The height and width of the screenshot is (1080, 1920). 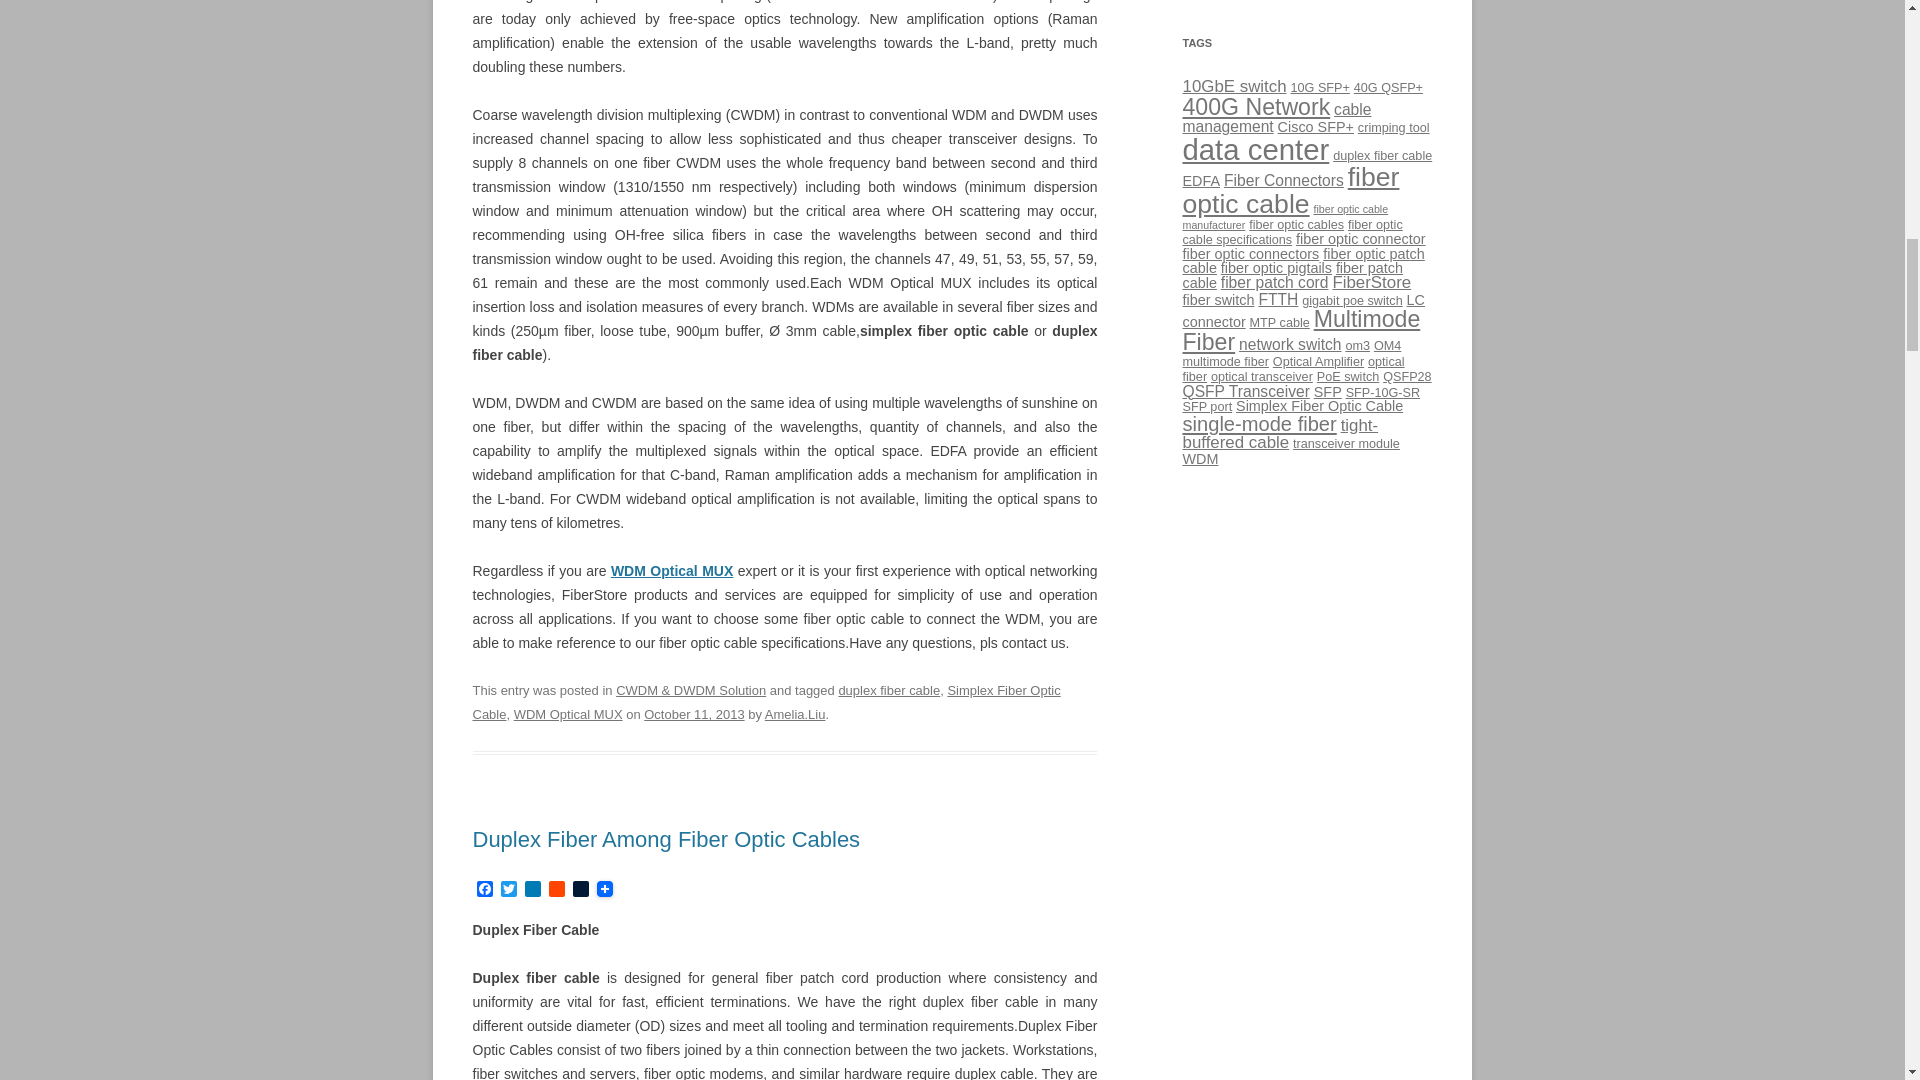 I want to click on Tumblr, so click(x=580, y=890).